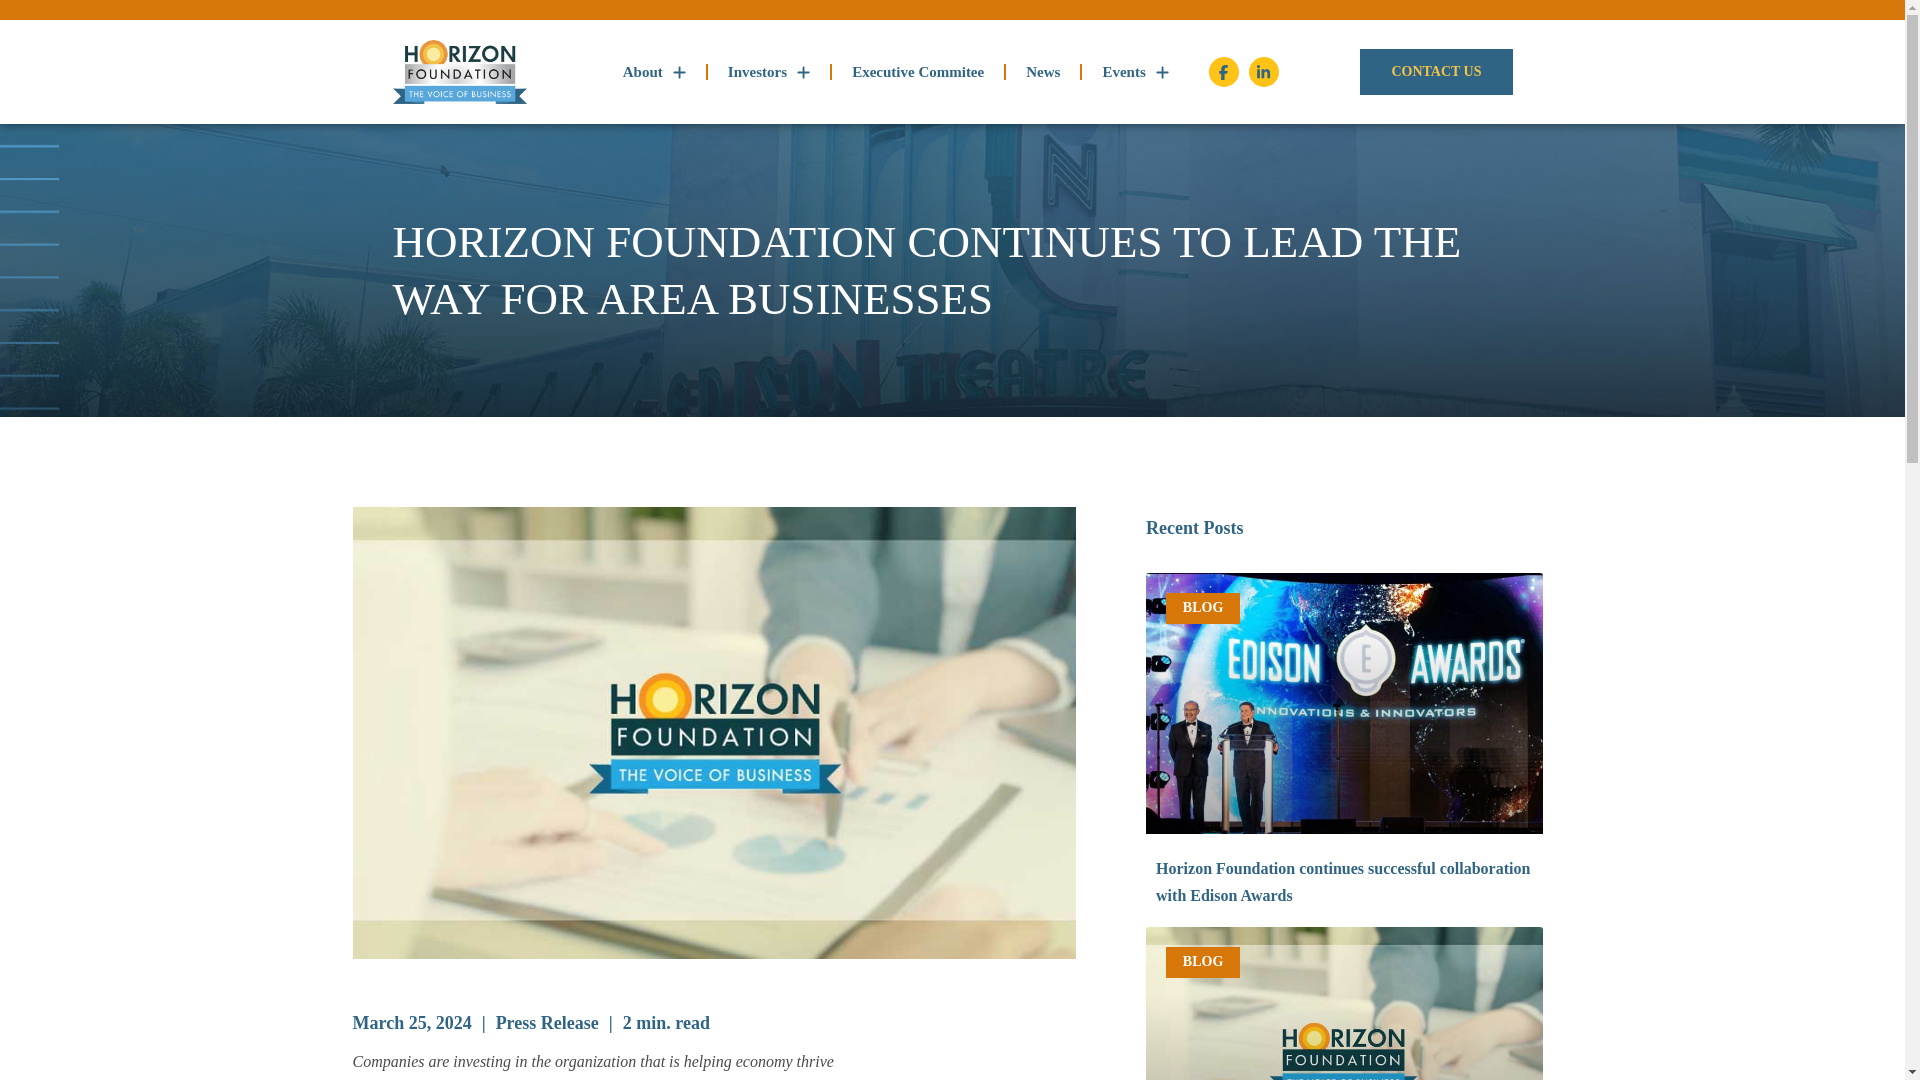 The height and width of the screenshot is (1080, 1920). I want to click on About, so click(654, 72).